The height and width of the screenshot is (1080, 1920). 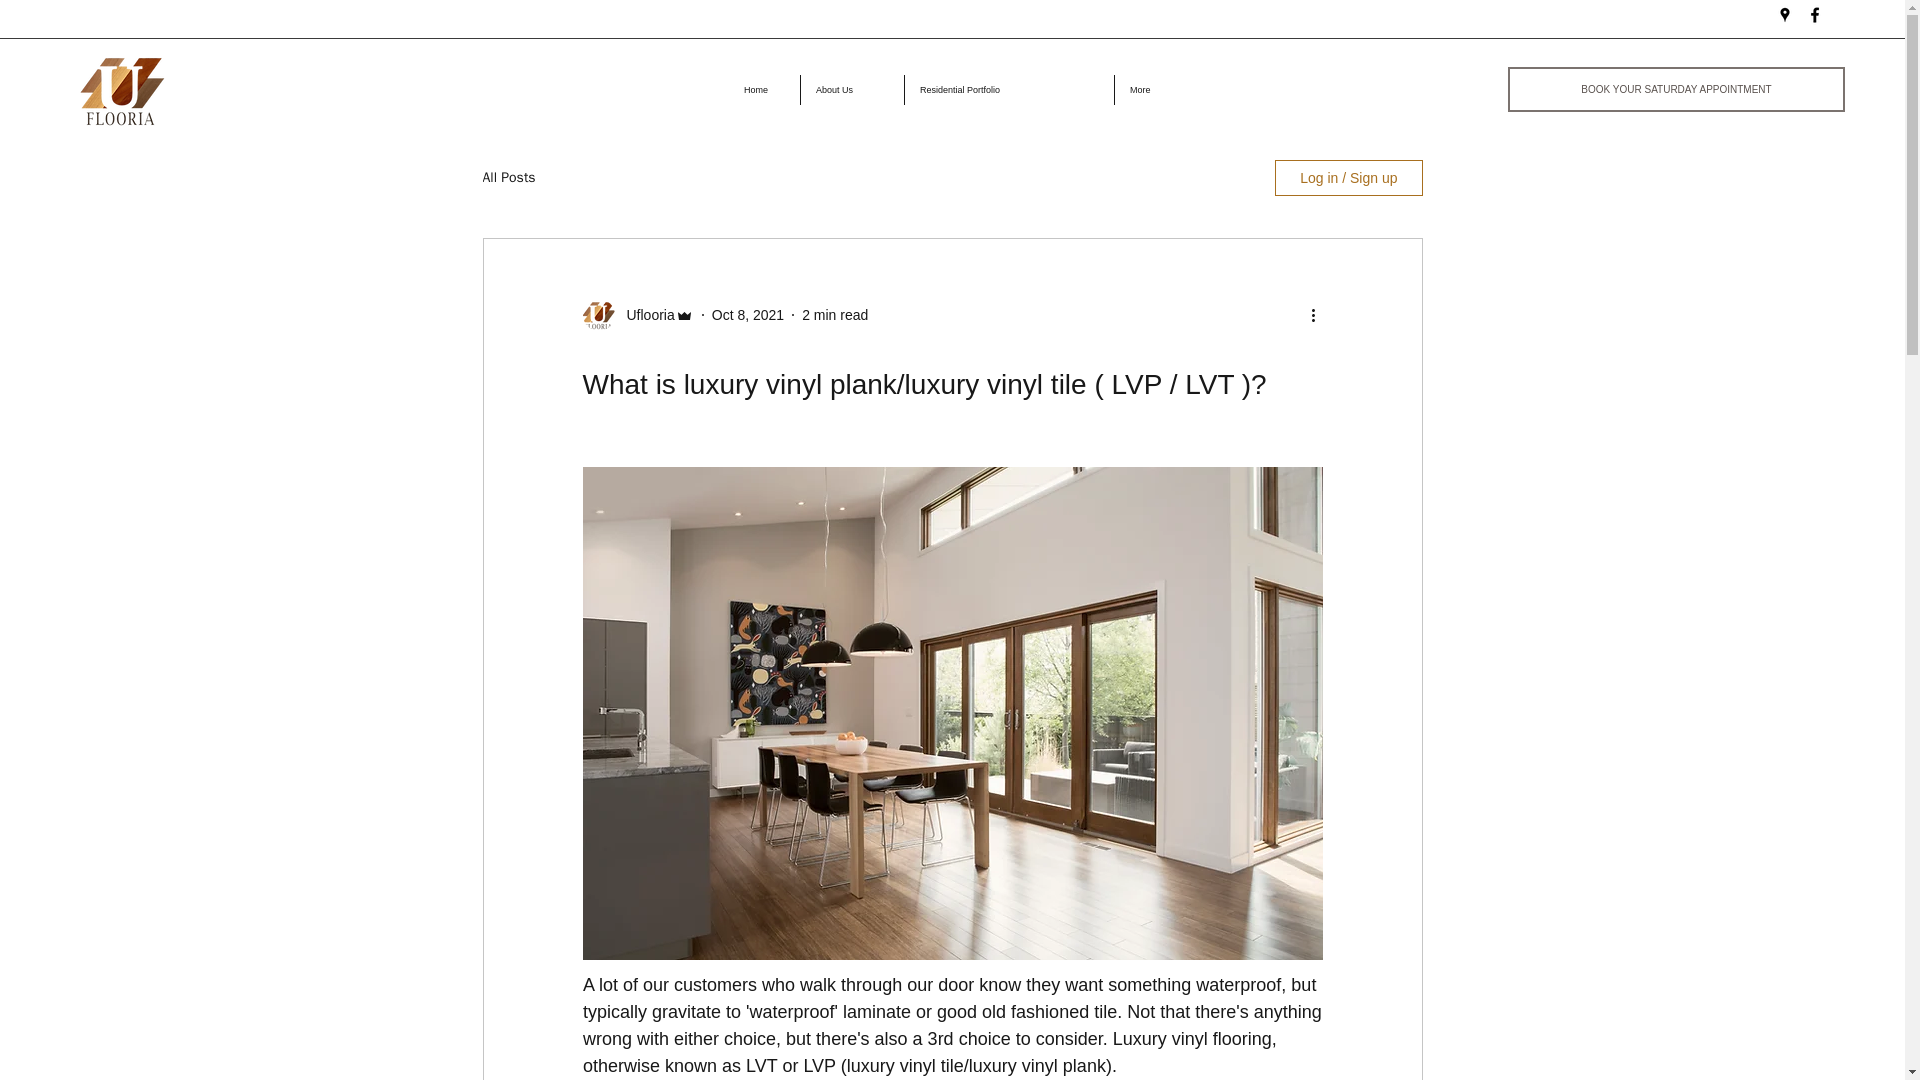 What do you see at coordinates (852, 89) in the screenshot?
I see `About Us` at bounding box center [852, 89].